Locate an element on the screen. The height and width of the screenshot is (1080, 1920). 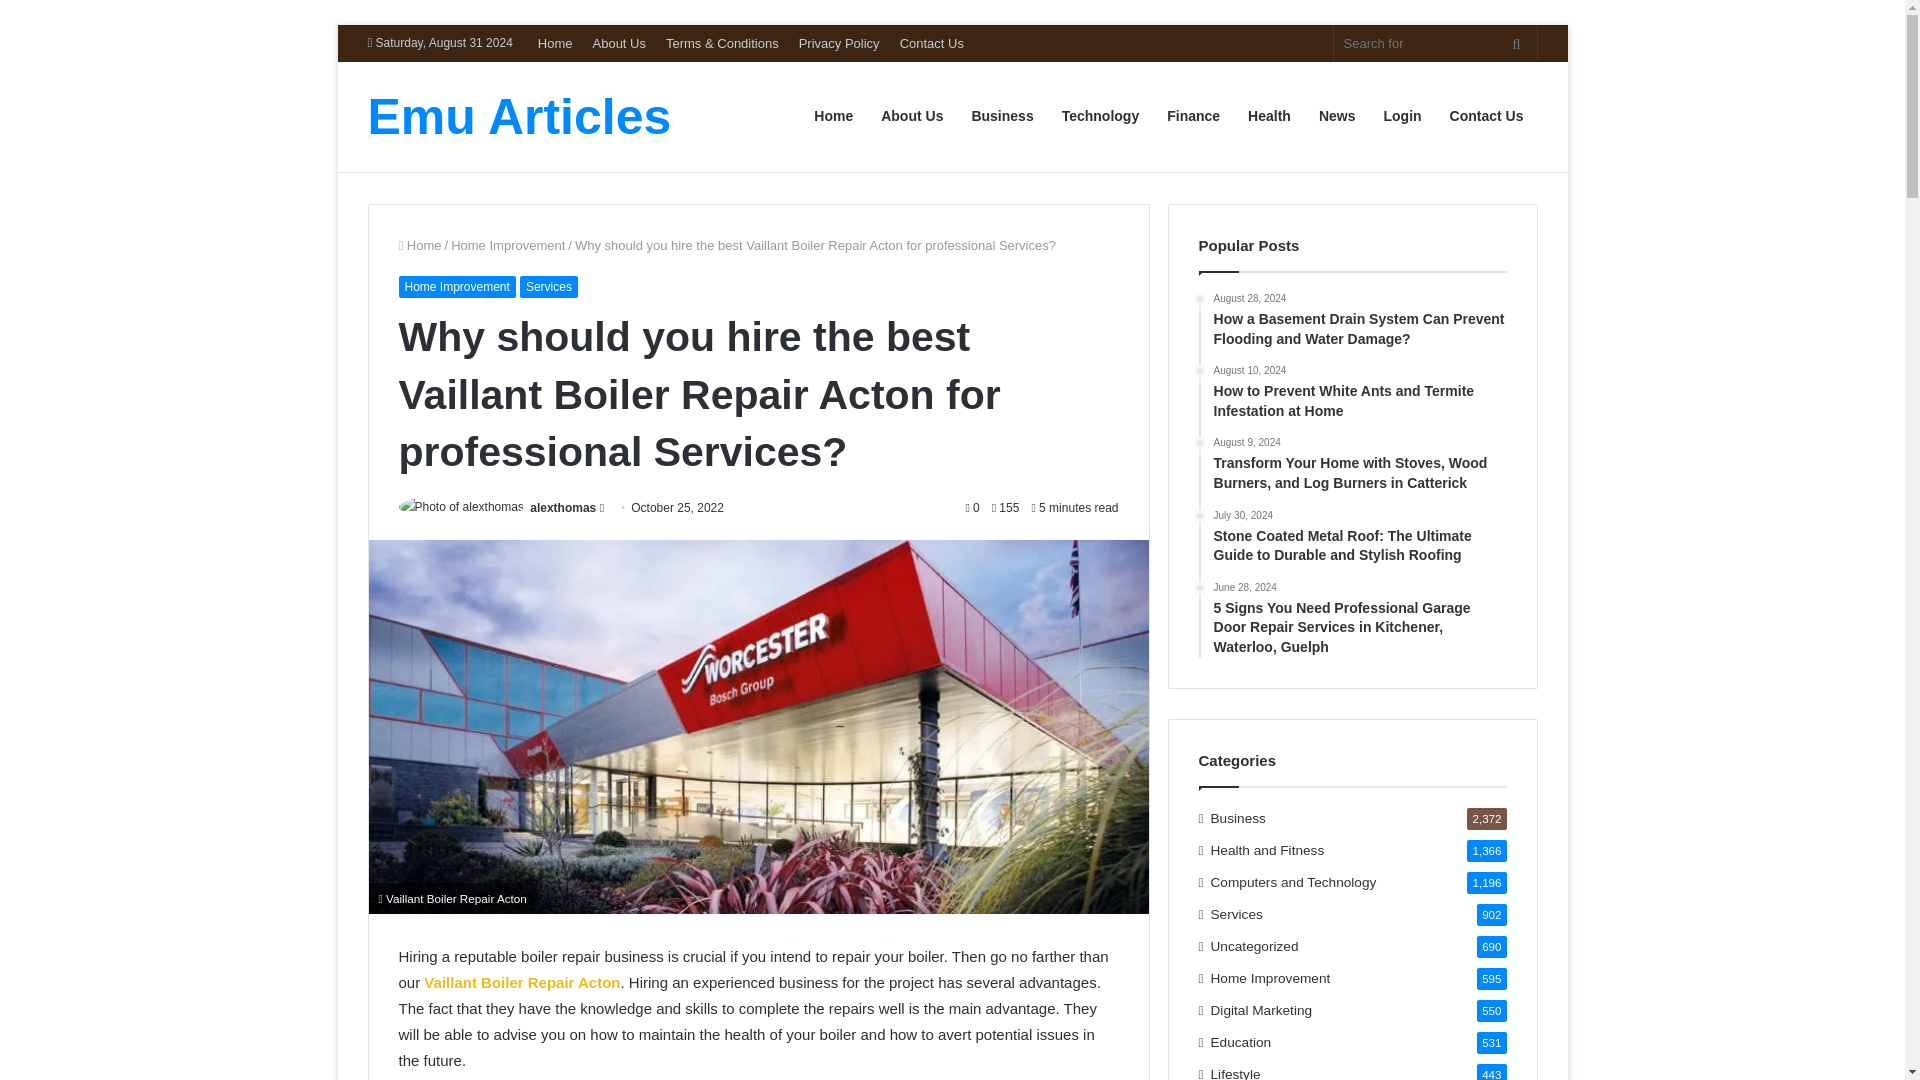
Home is located at coordinates (419, 244).